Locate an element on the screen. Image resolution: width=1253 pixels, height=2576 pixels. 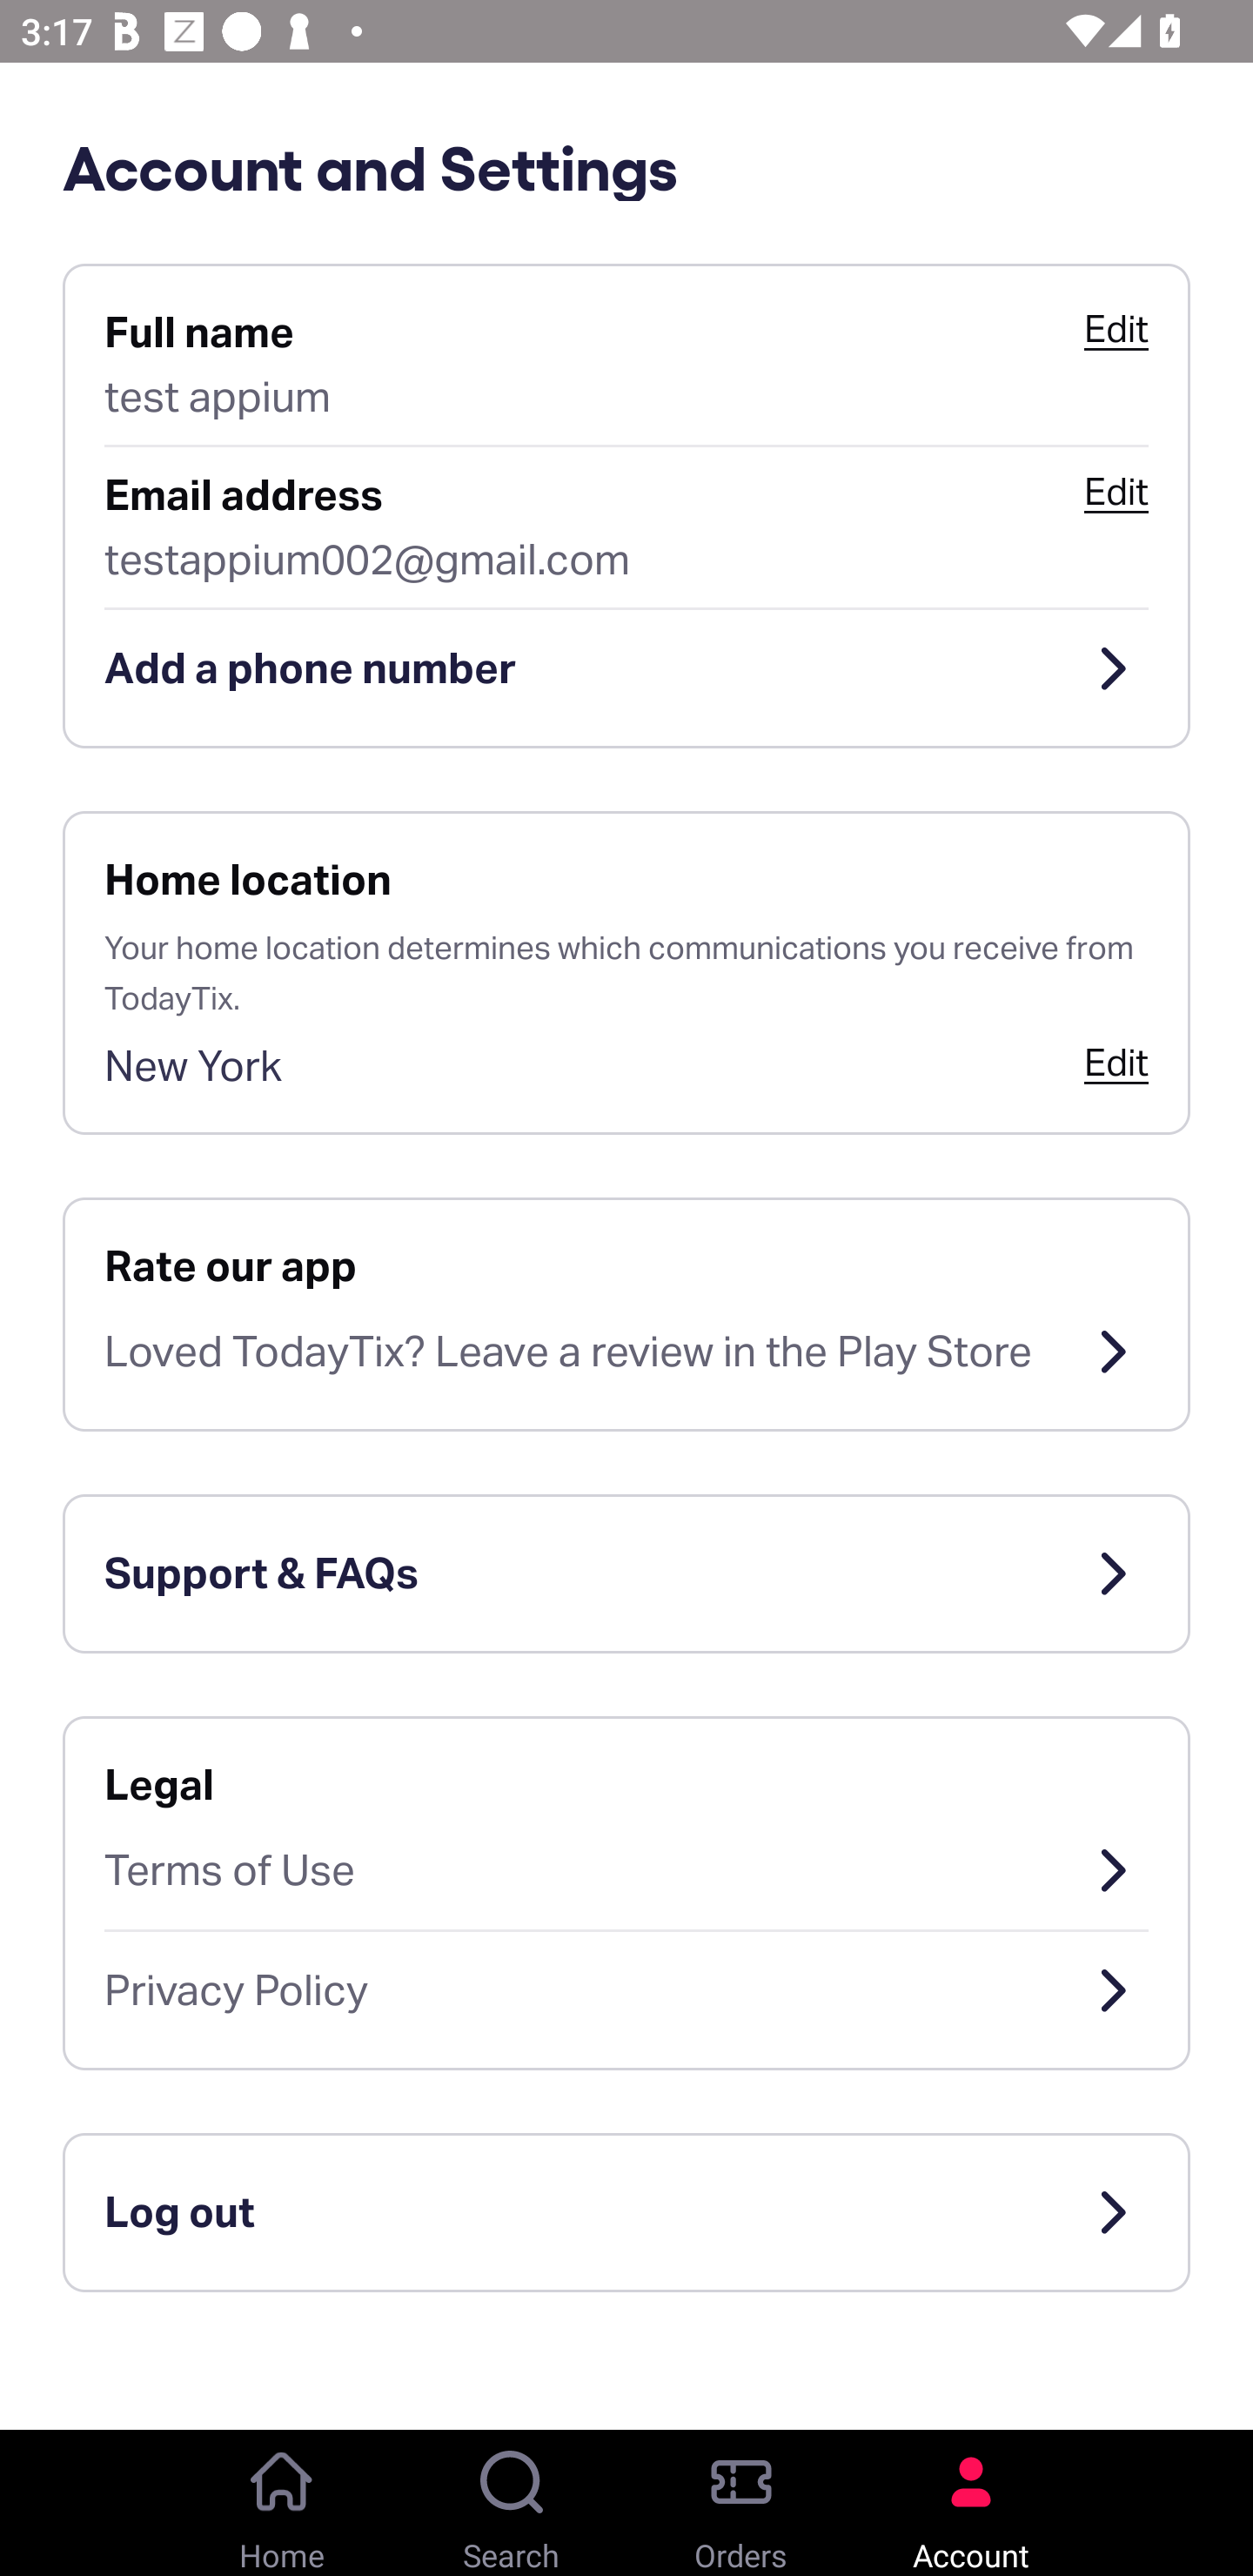
Edit is located at coordinates (1116, 492).